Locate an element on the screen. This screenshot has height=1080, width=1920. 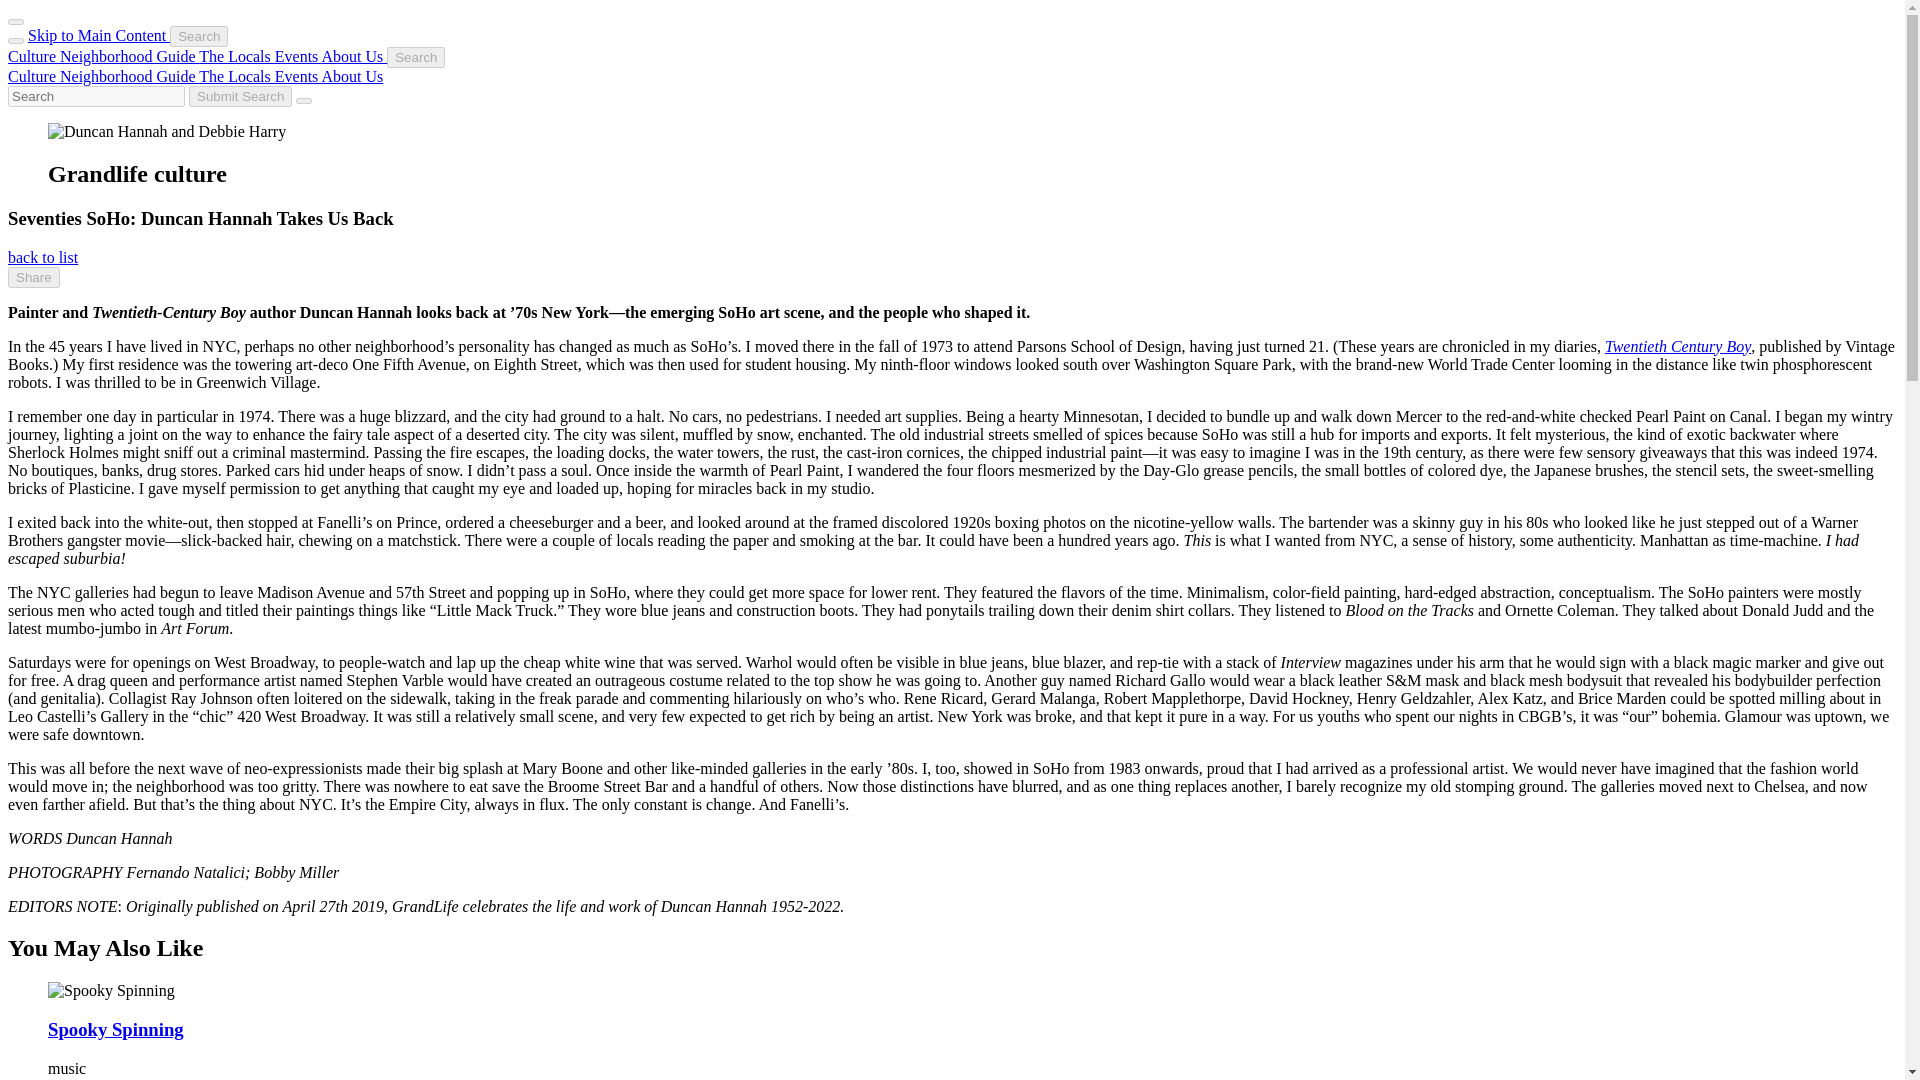
Share is located at coordinates (33, 277).